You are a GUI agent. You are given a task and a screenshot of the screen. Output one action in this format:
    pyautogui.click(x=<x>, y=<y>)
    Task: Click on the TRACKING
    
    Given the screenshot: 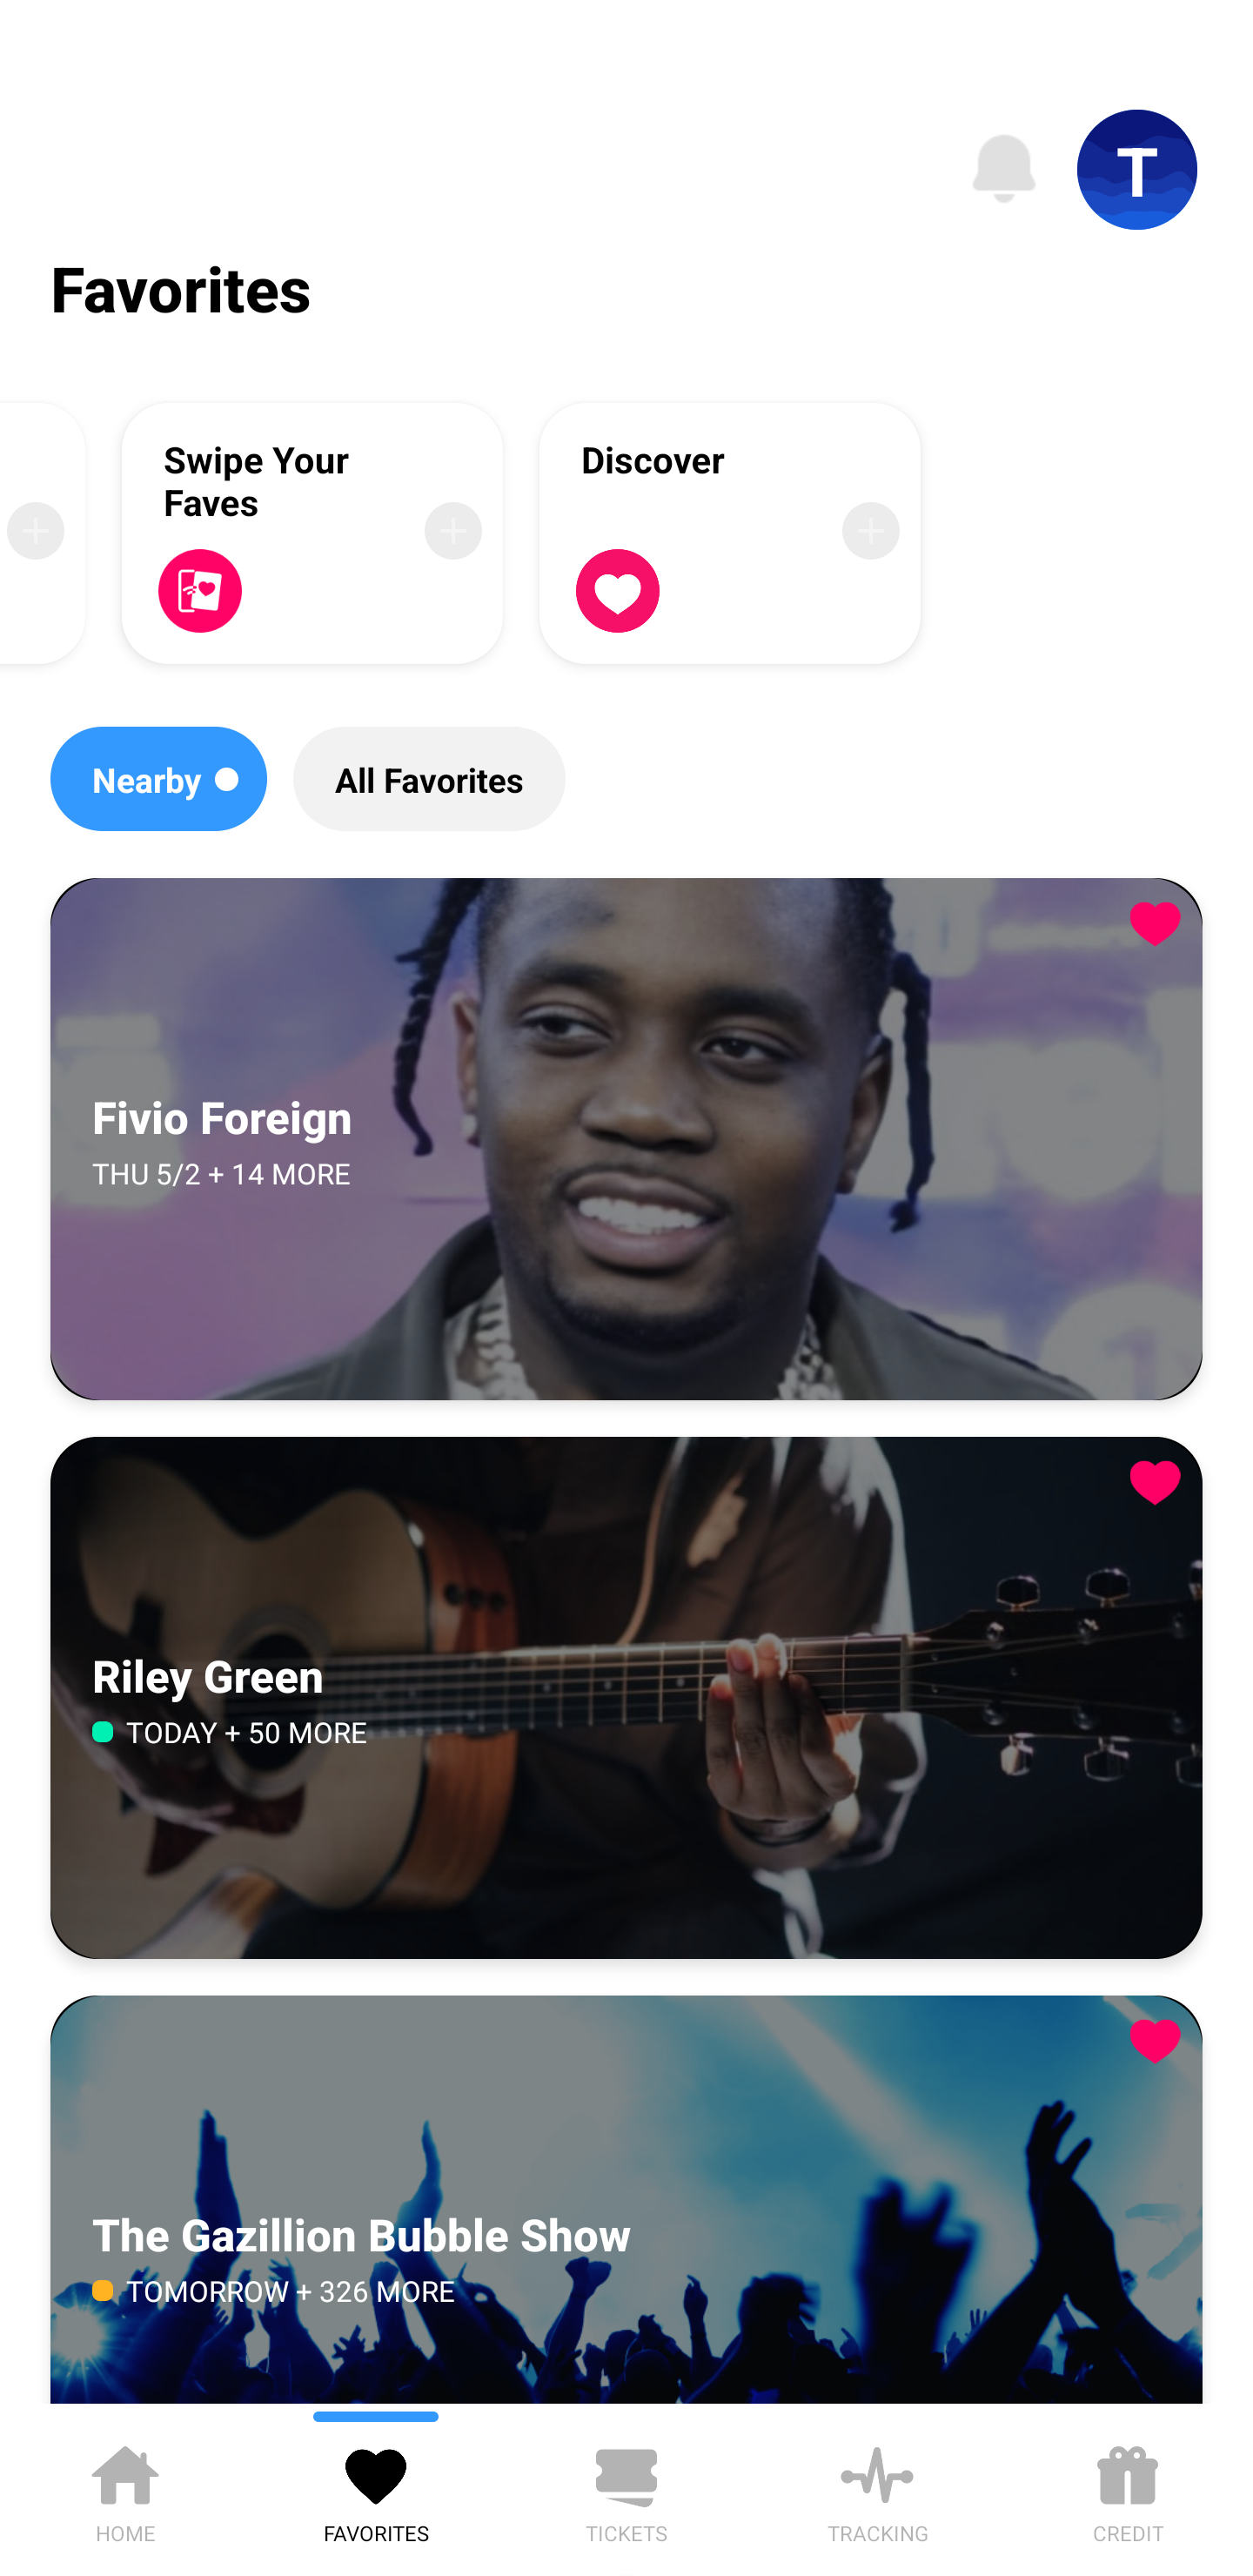 What is the action you would take?
    pyautogui.click(x=877, y=2489)
    